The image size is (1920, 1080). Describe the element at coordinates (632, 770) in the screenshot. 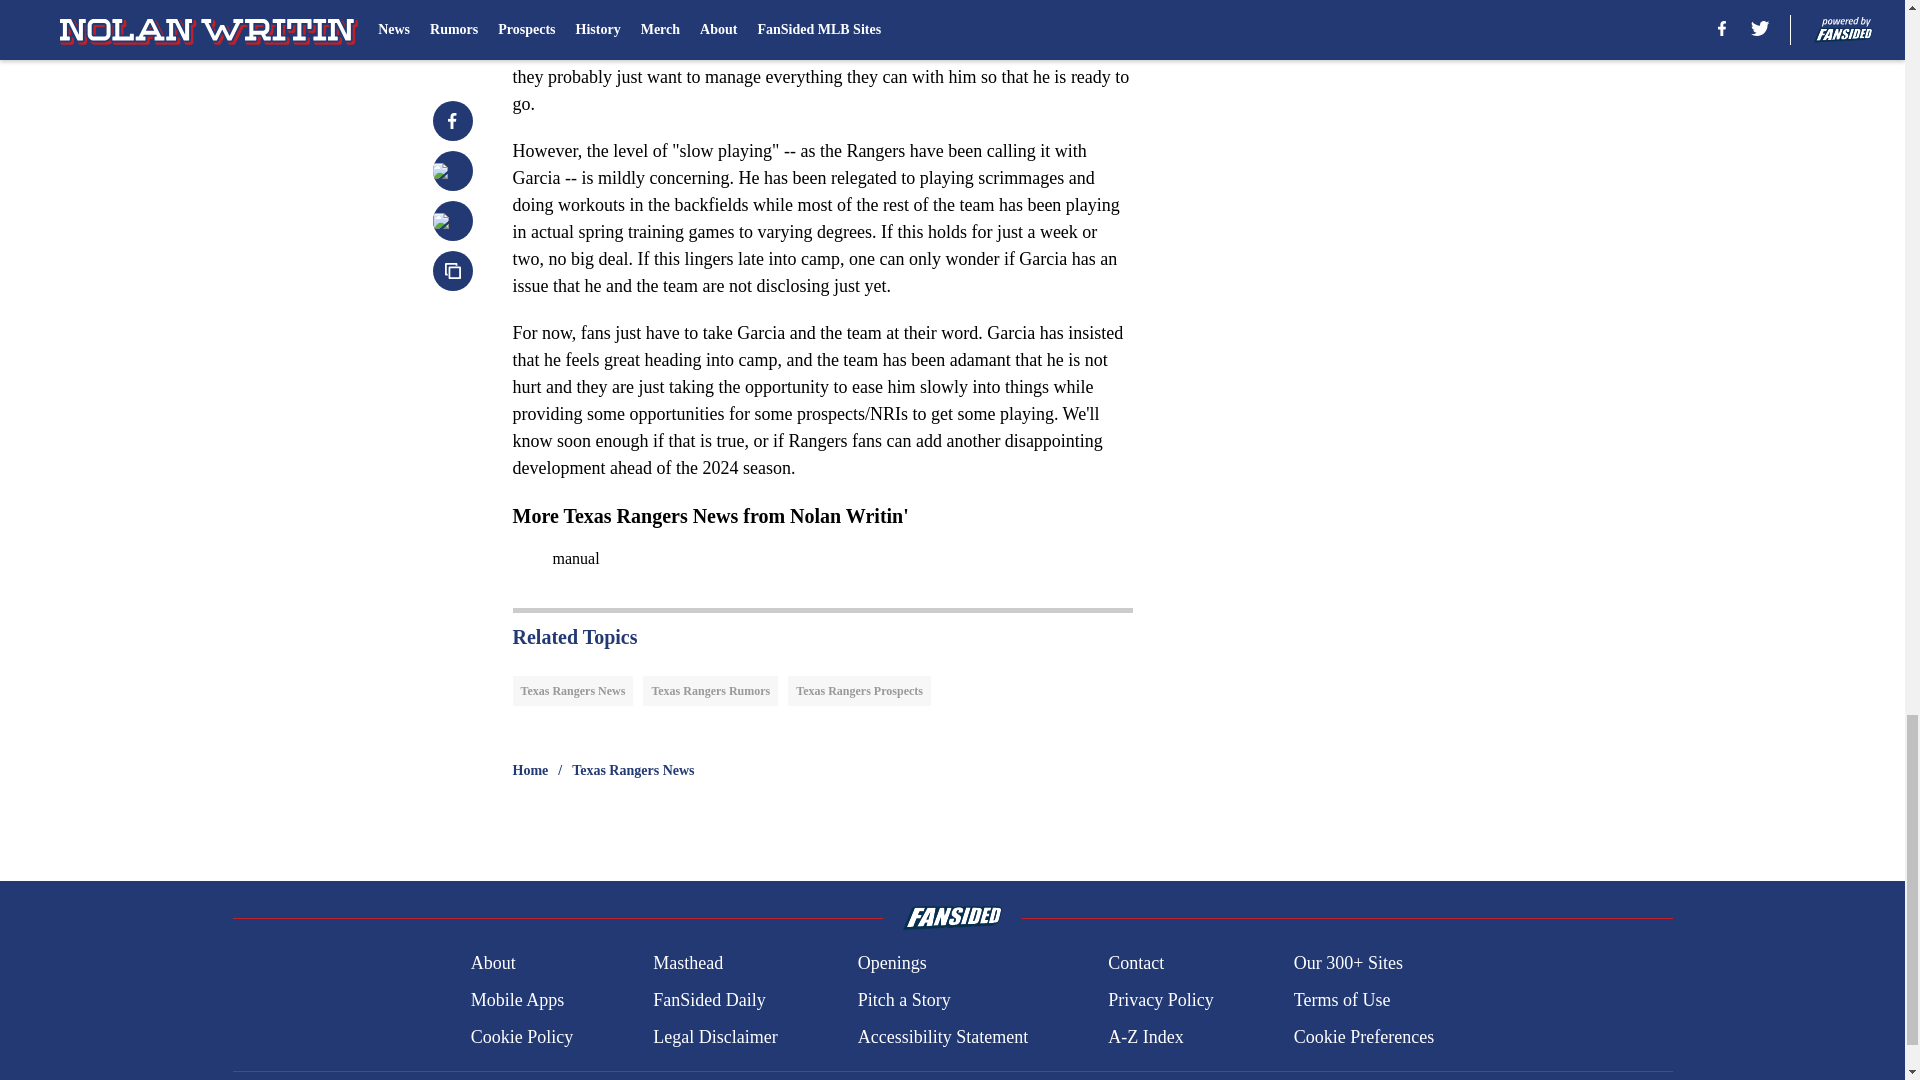

I see `Texas Rangers News` at that location.